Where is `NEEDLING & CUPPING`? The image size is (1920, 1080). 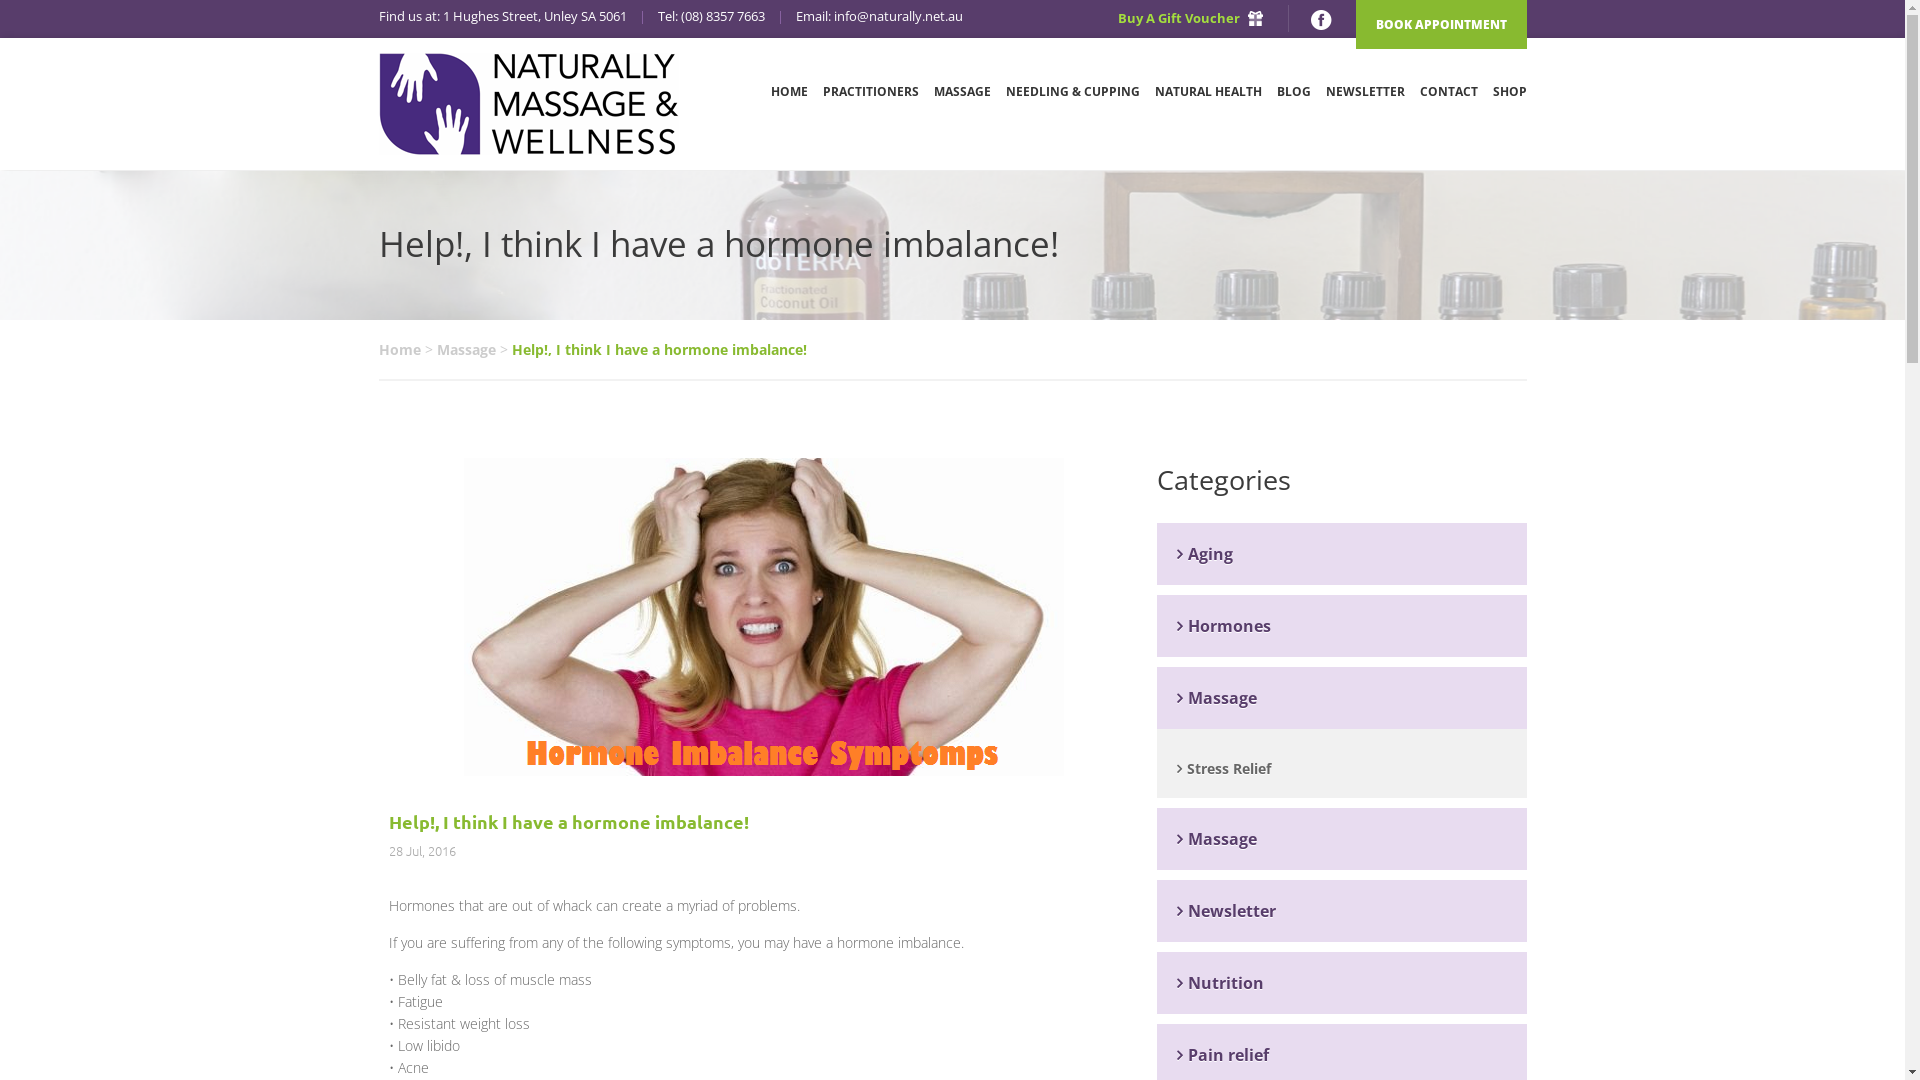 NEEDLING & CUPPING is located at coordinates (1073, 102).